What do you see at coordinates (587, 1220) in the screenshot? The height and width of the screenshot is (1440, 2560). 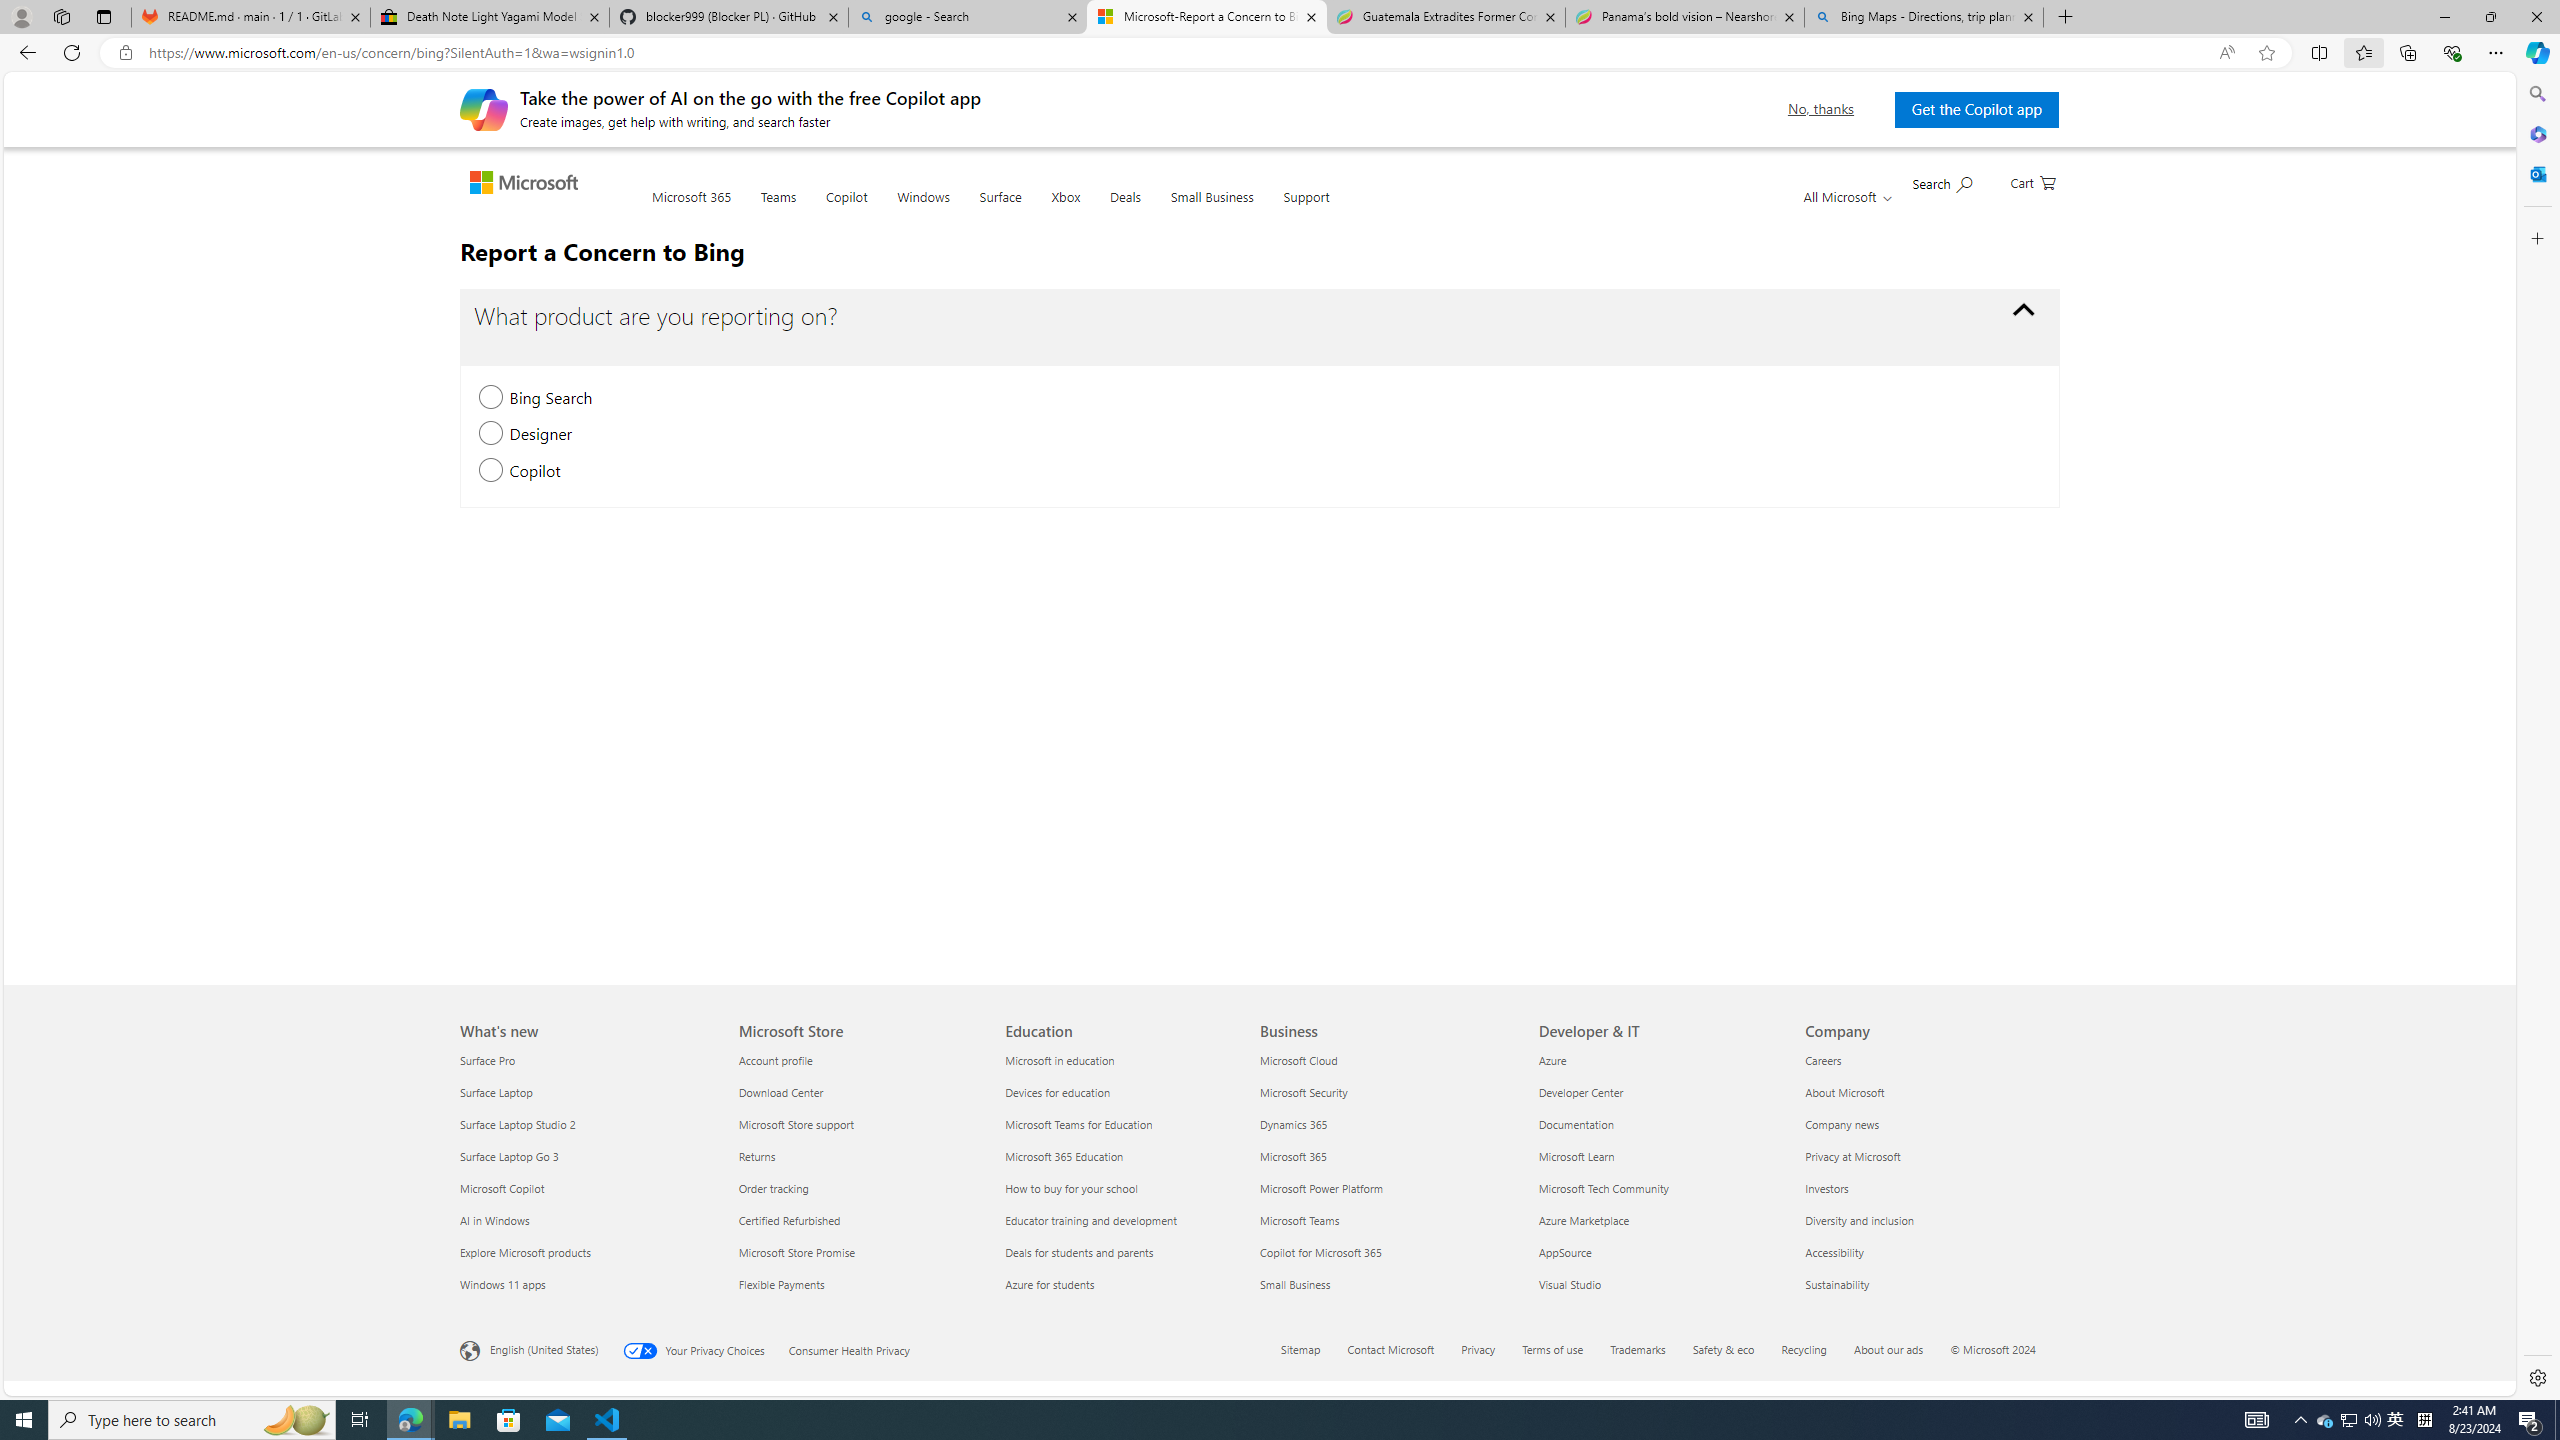 I see `AI in Windows` at bounding box center [587, 1220].